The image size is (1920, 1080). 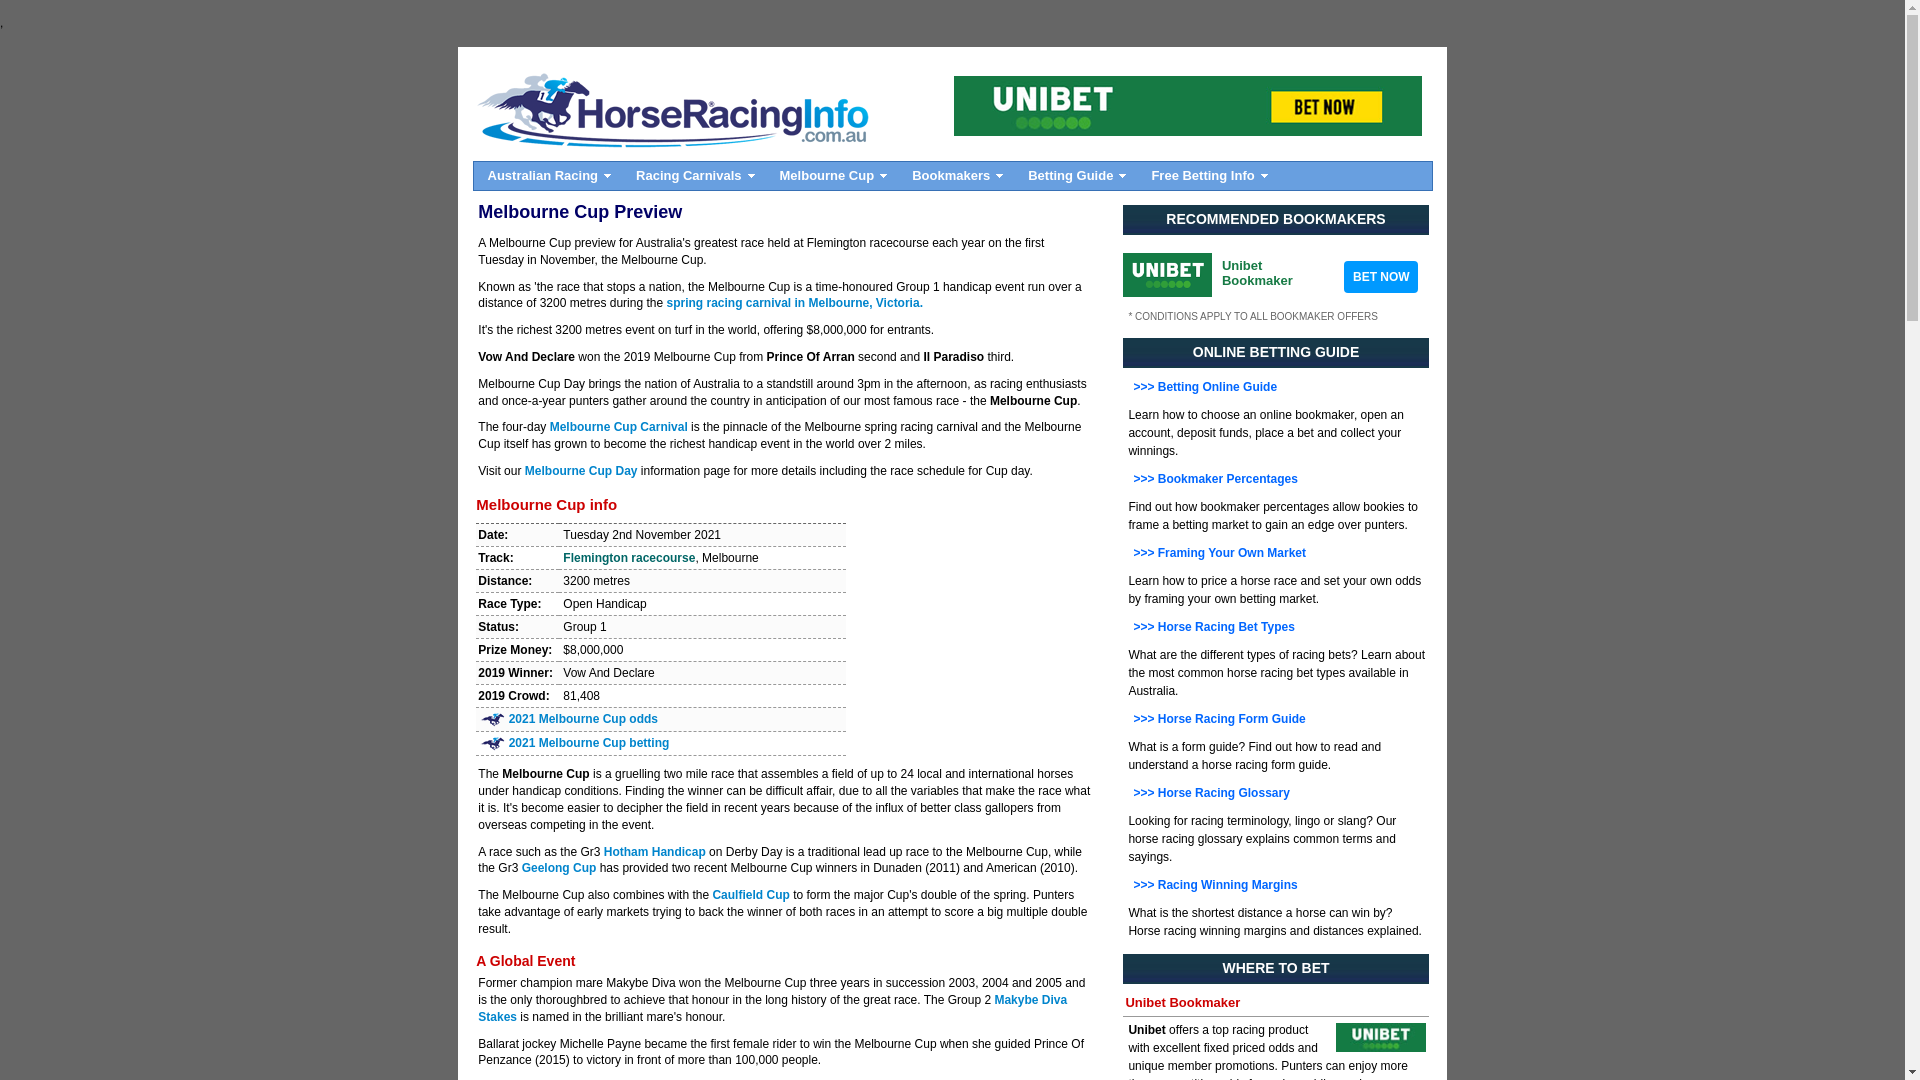 What do you see at coordinates (1208, 793) in the screenshot?
I see `>>> Horse Racing Glossary` at bounding box center [1208, 793].